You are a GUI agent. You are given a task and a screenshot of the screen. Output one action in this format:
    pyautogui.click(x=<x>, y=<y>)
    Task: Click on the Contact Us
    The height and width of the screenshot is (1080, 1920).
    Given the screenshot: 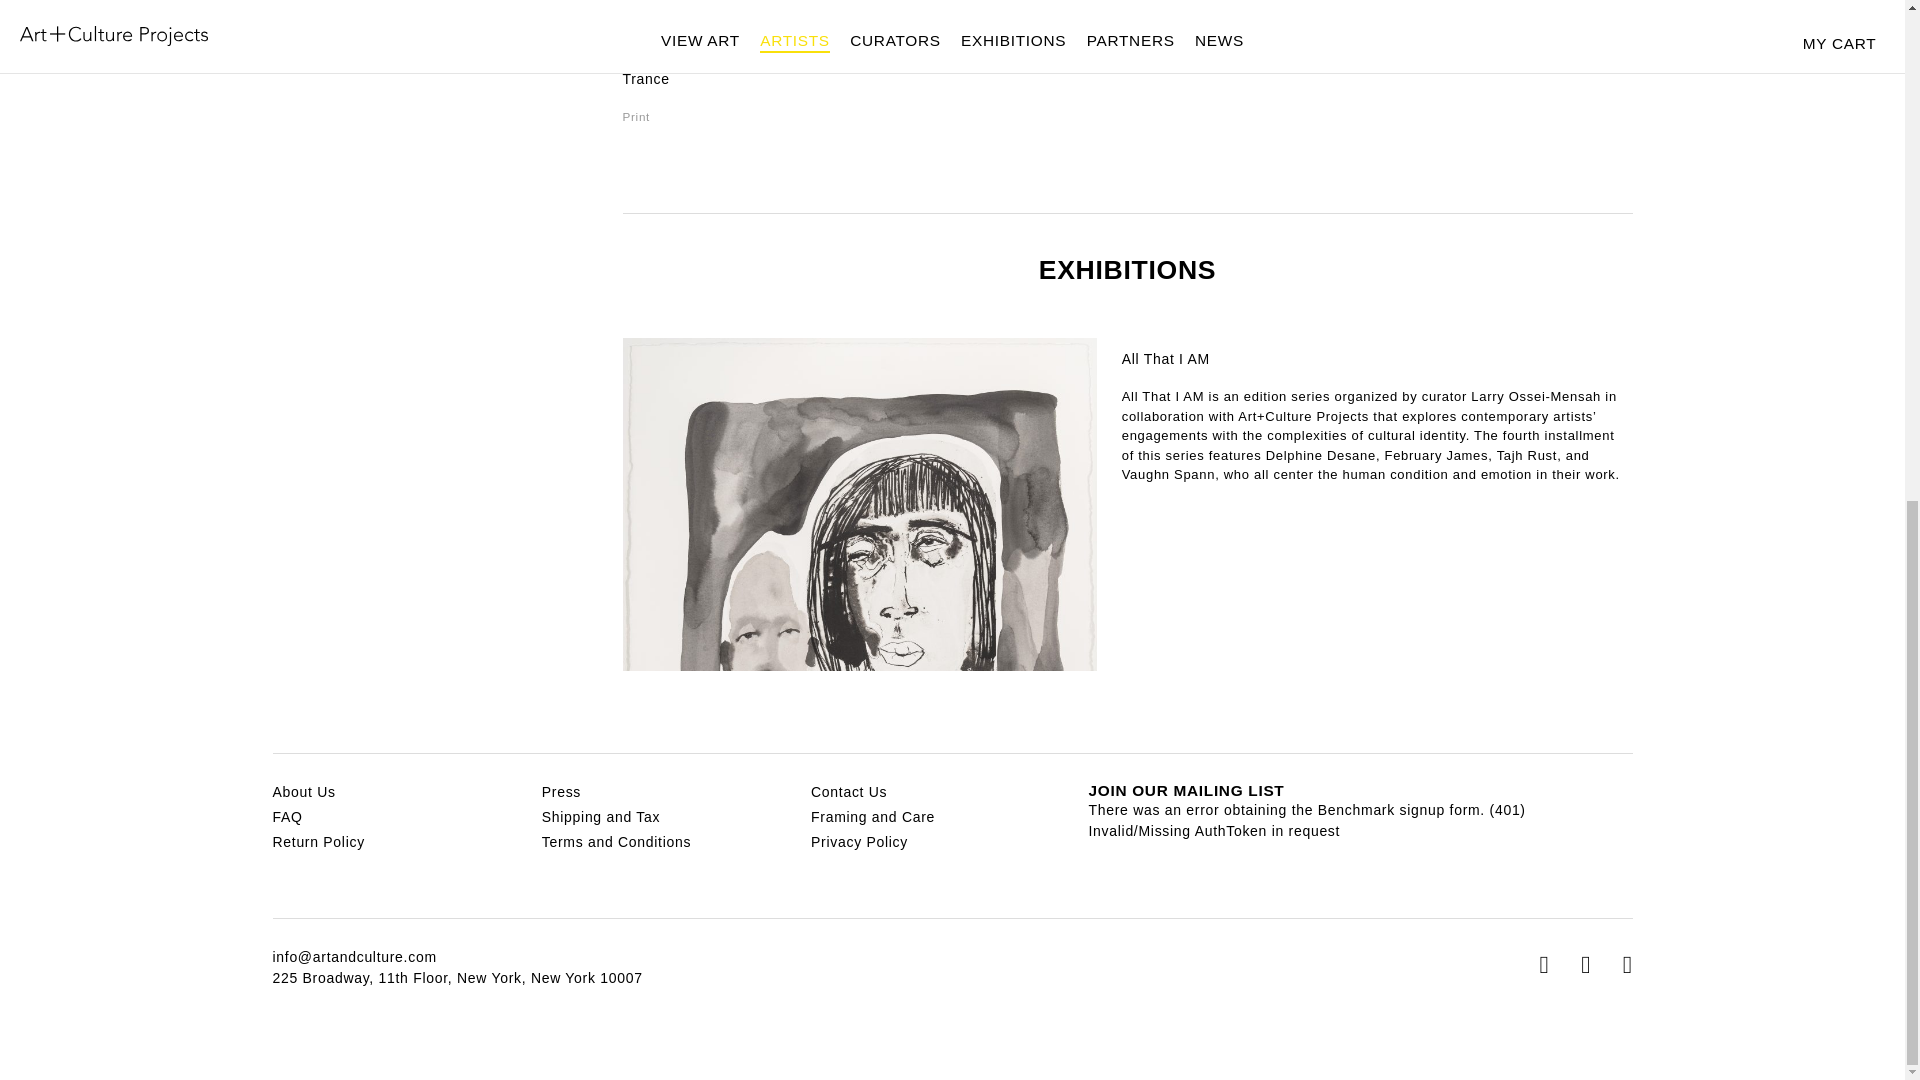 What is the action you would take?
    pyautogui.click(x=848, y=792)
    